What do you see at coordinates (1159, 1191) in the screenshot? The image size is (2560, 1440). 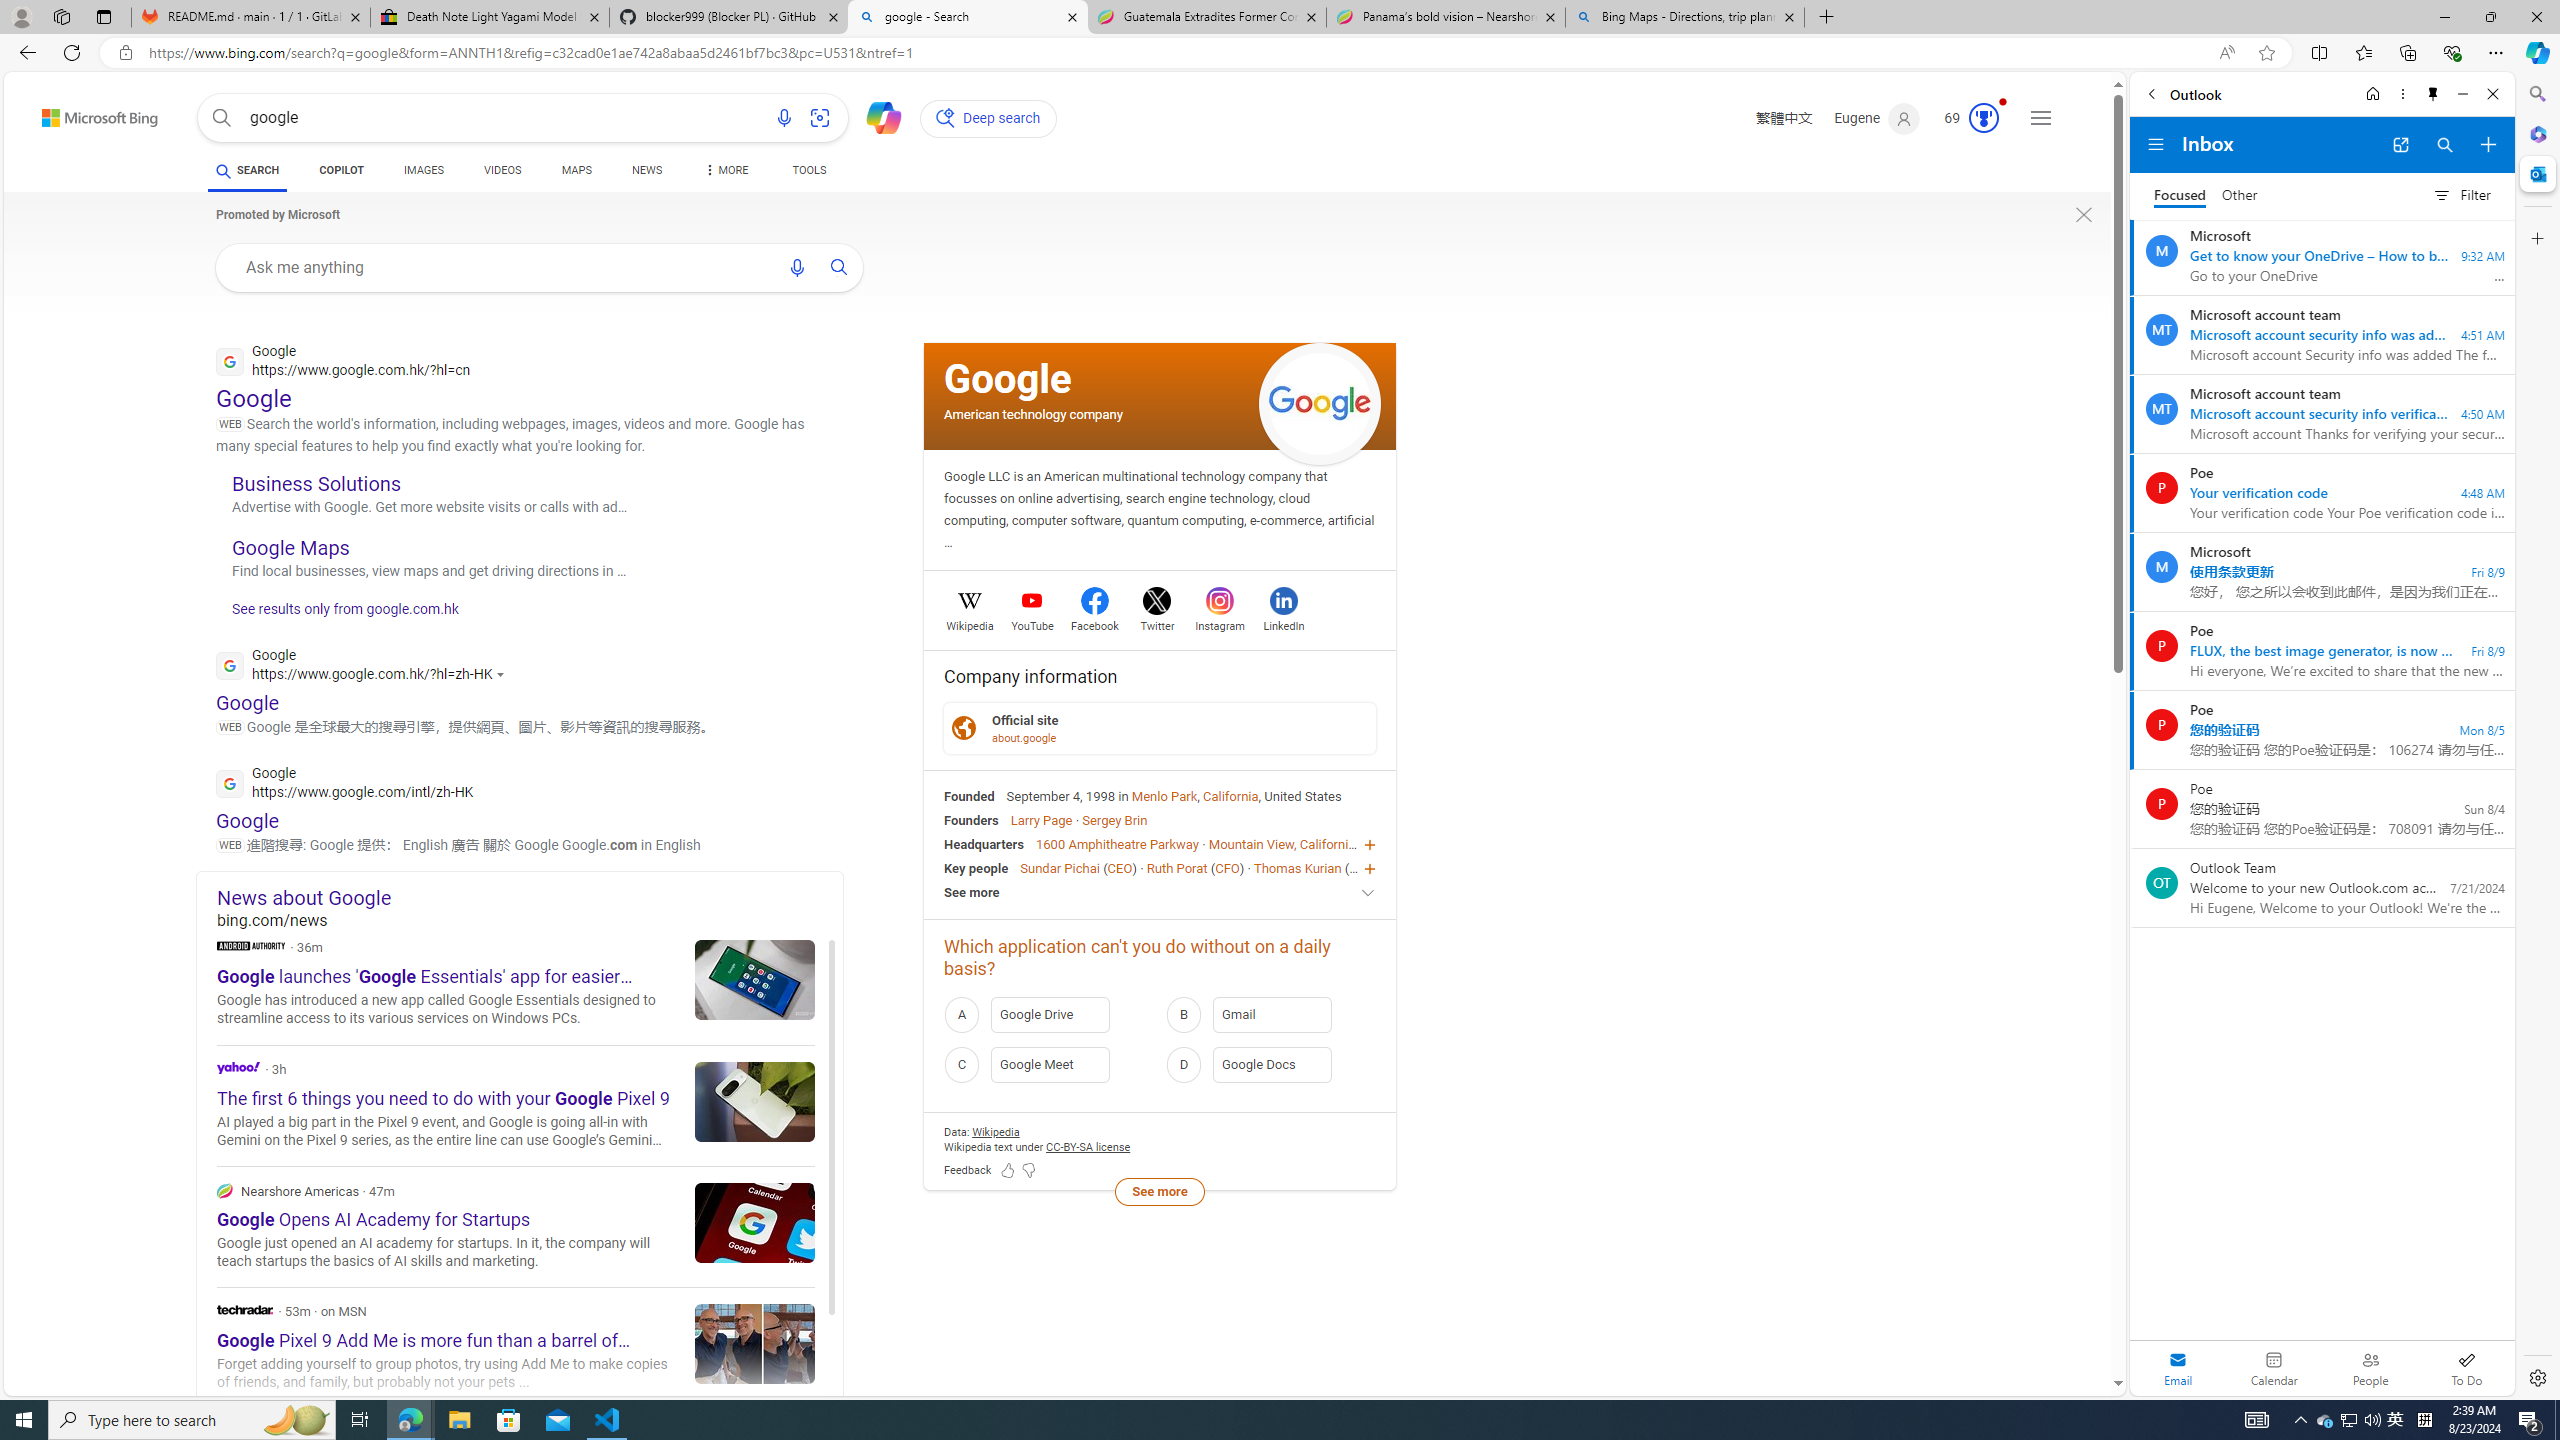 I see `See more` at bounding box center [1159, 1191].